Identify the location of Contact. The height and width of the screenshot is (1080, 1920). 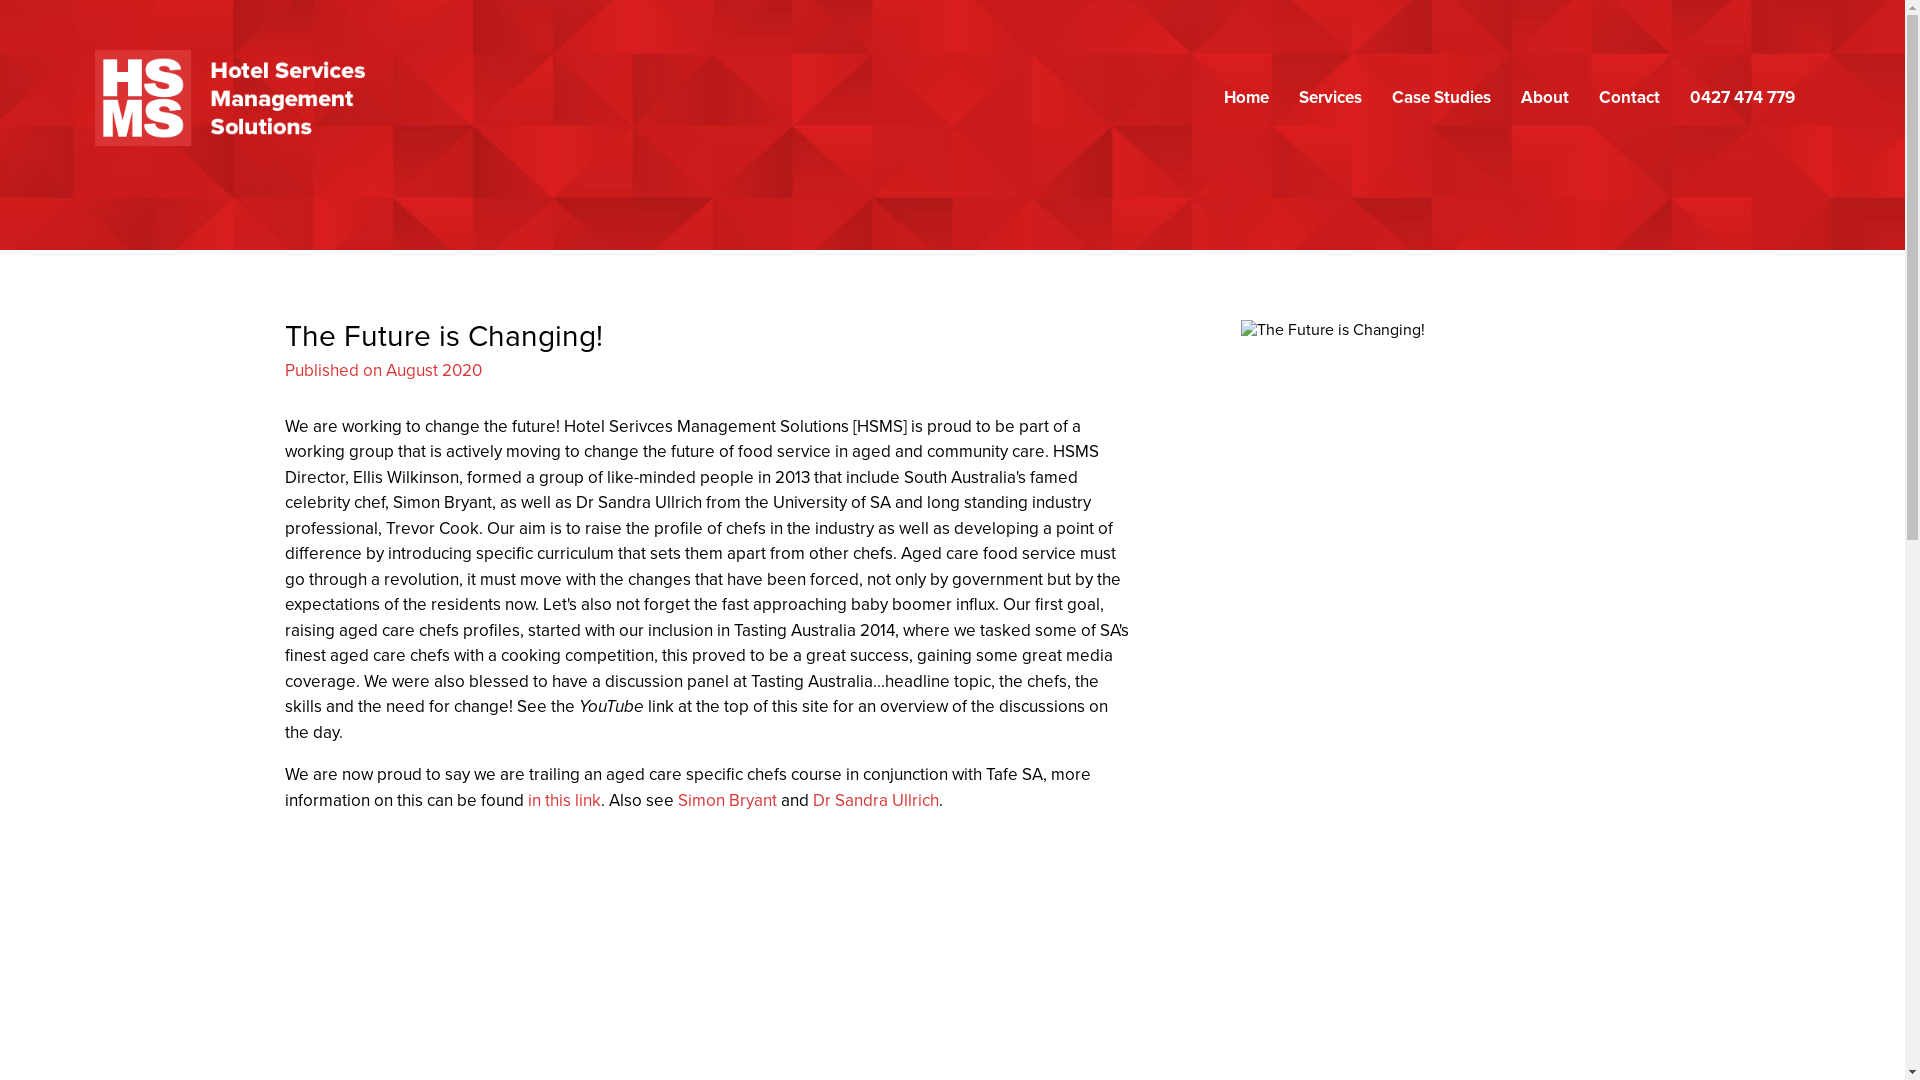
(1630, 98).